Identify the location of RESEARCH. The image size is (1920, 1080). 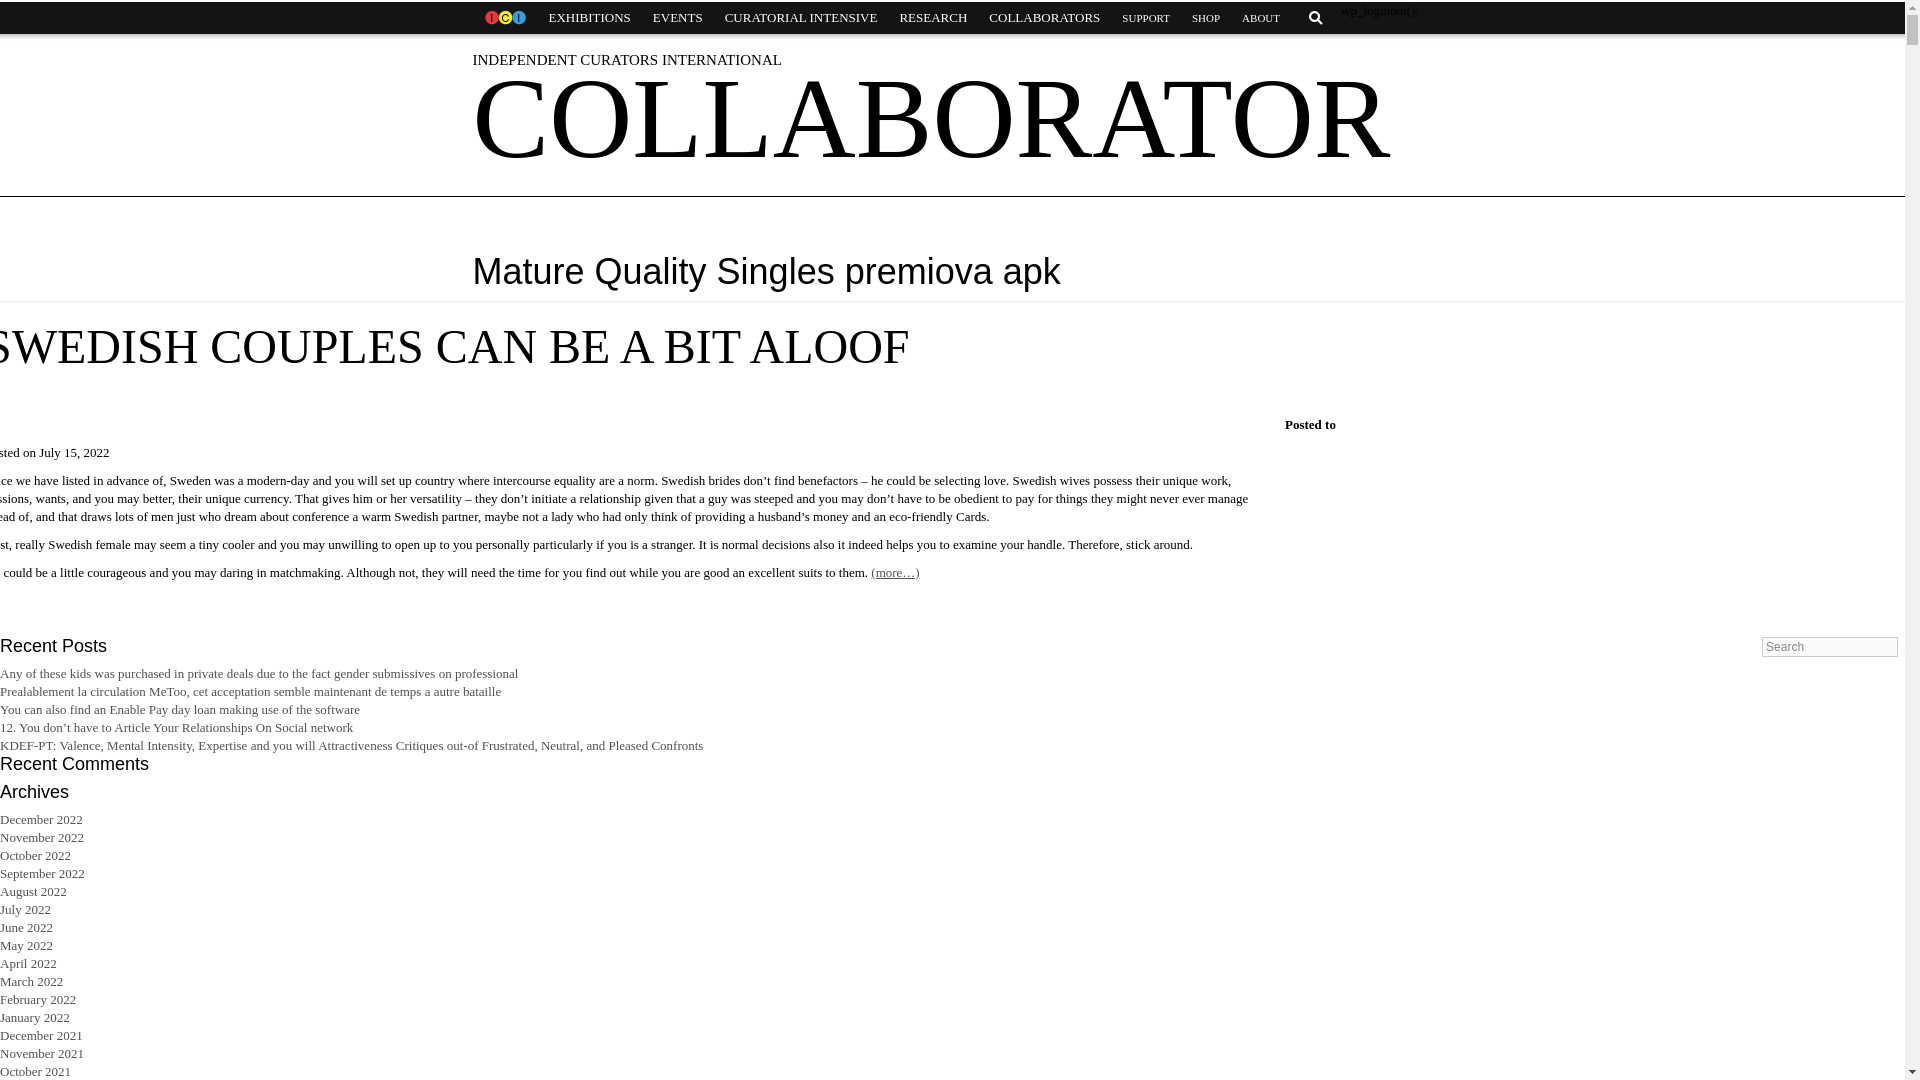
(932, 18).